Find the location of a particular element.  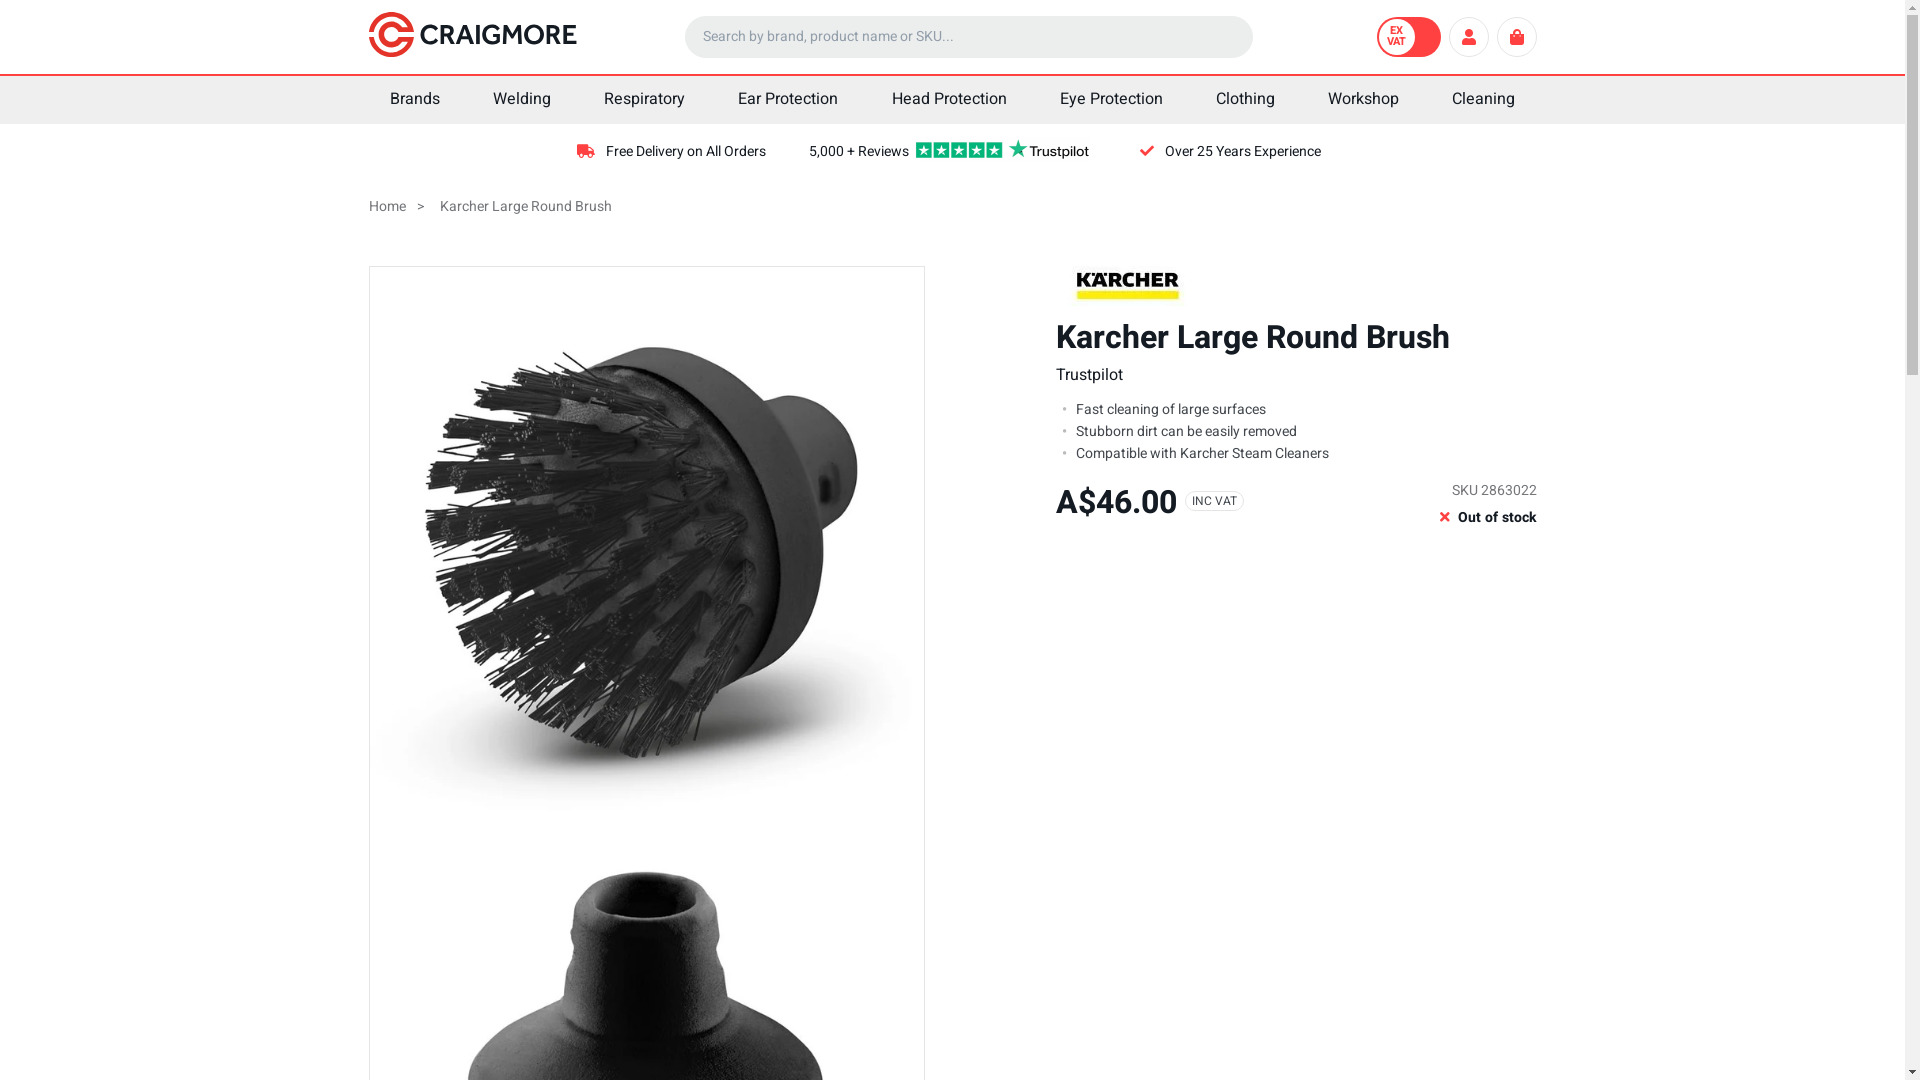

Trustpilot is located at coordinates (1090, 375).